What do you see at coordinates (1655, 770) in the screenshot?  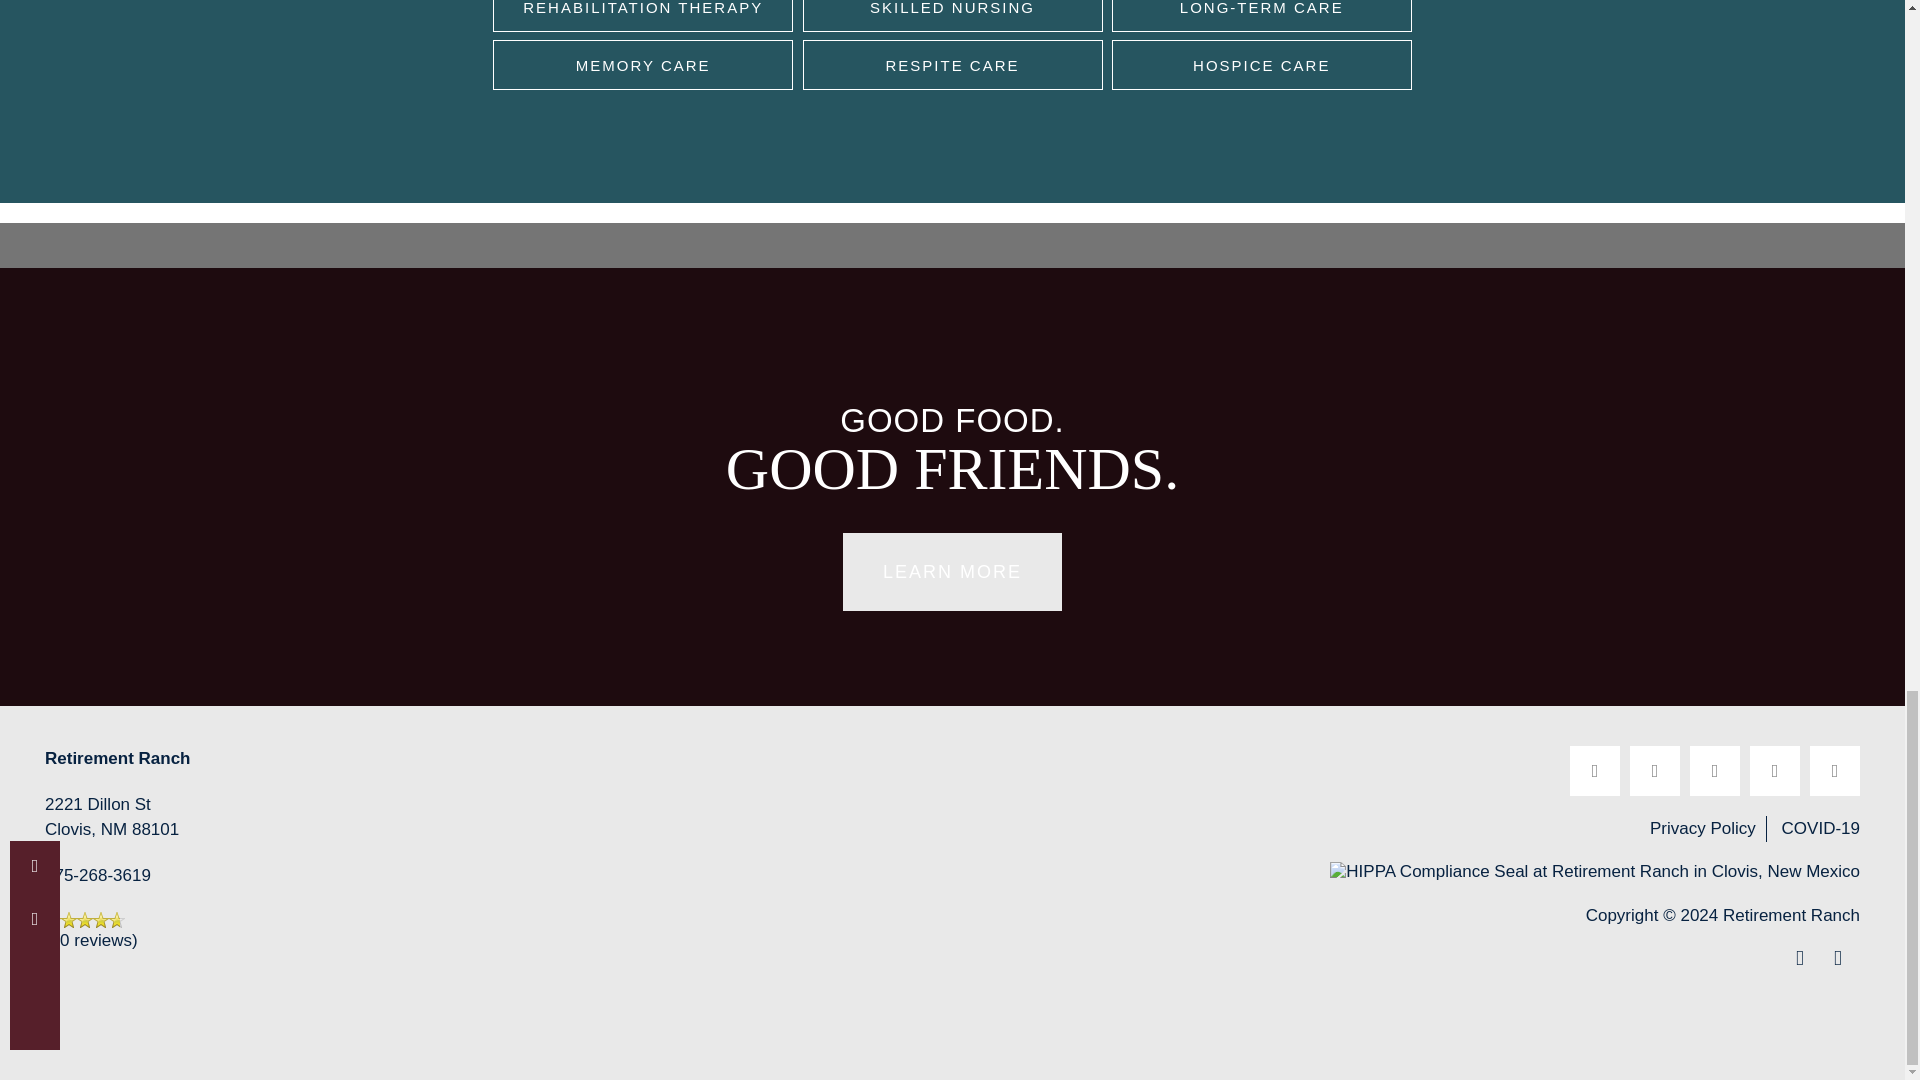 I see `Yelp` at bounding box center [1655, 770].